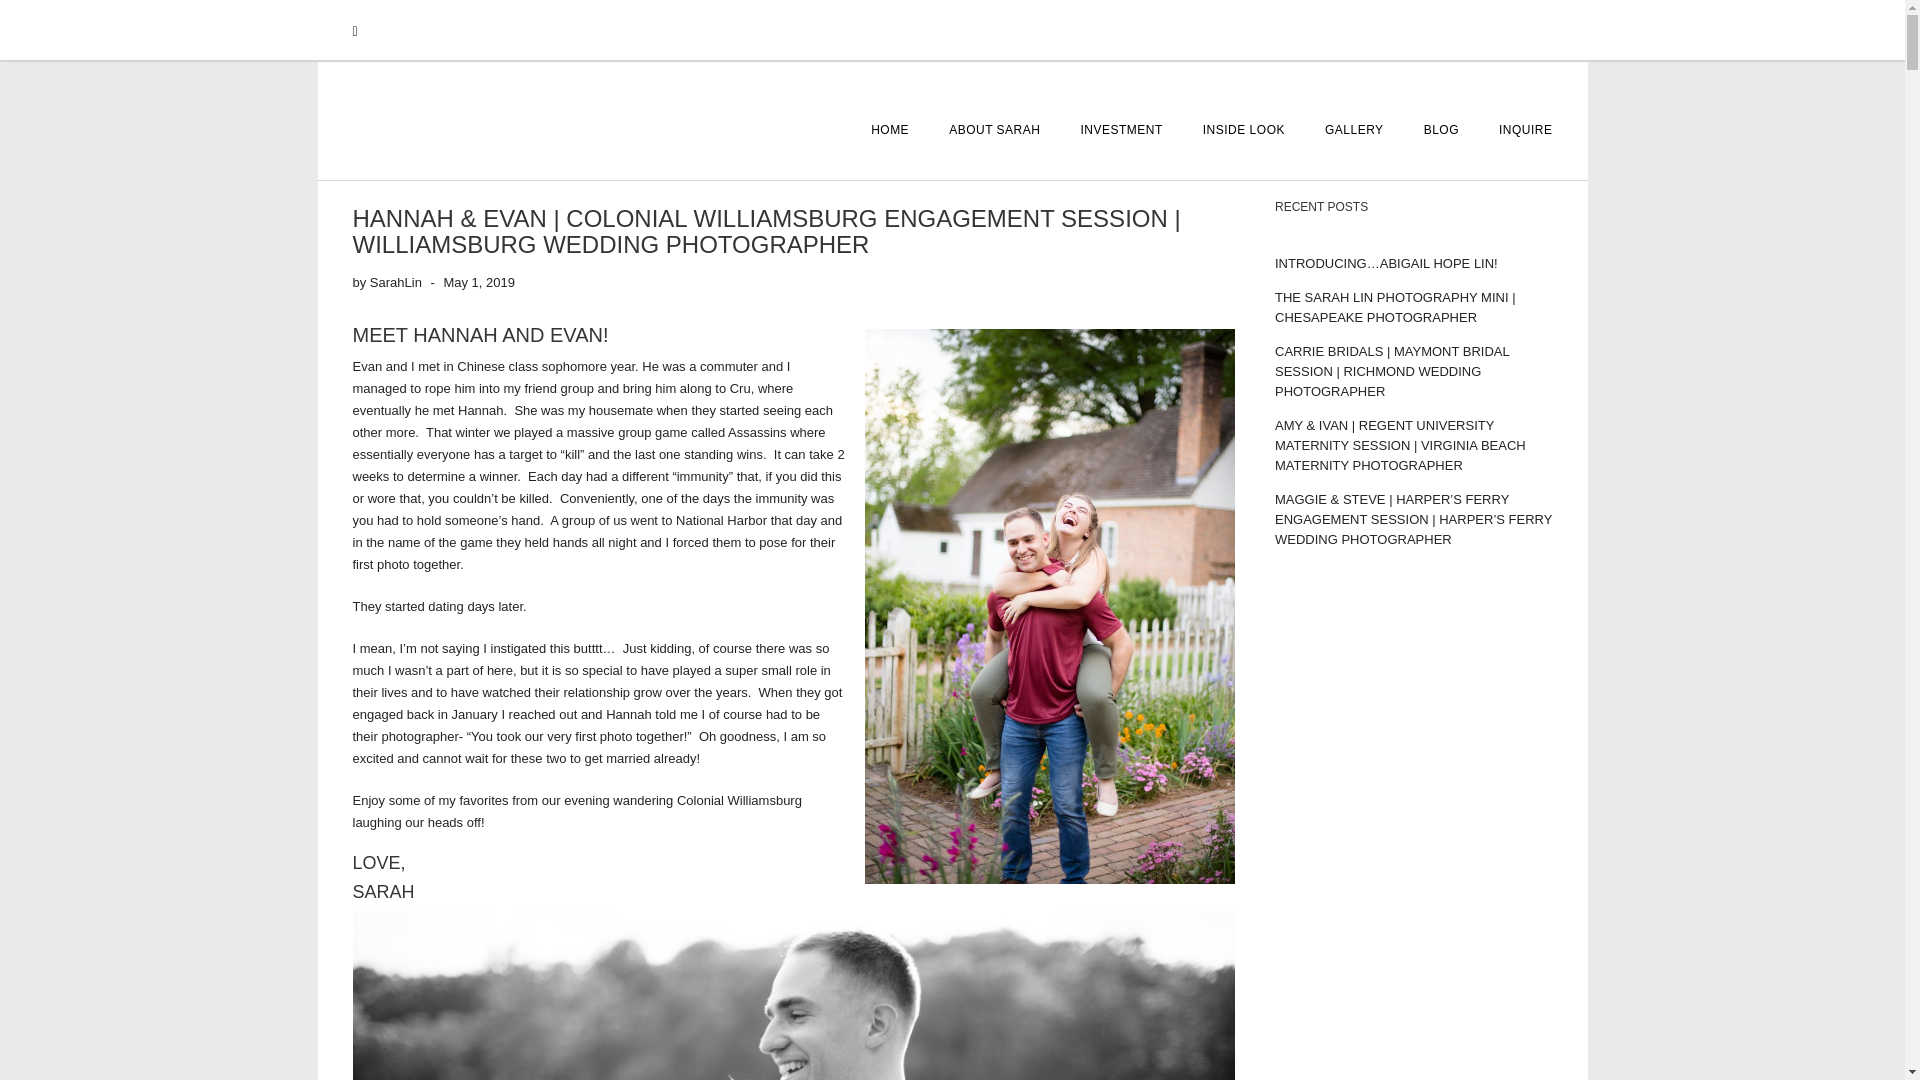 This screenshot has height=1080, width=1920. I want to click on INVESTMENT, so click(1120, 130).